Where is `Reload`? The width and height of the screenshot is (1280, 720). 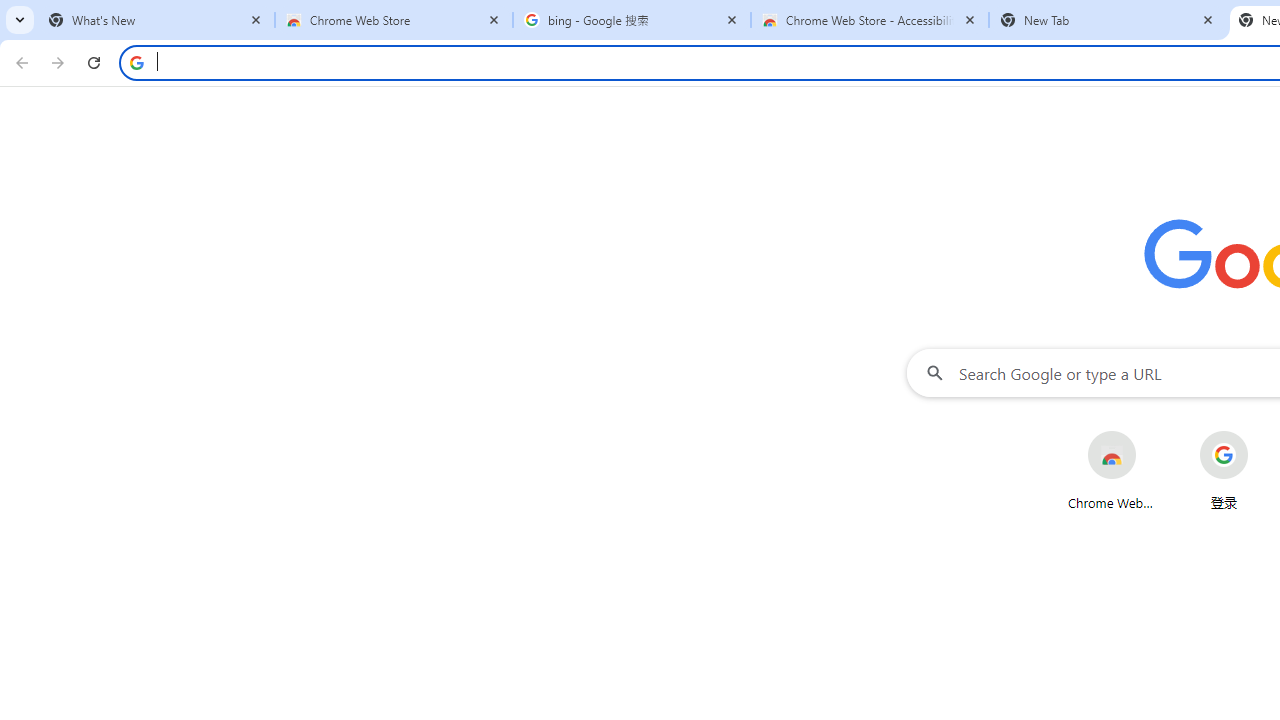 Reload is located at coordinates (94, 62).